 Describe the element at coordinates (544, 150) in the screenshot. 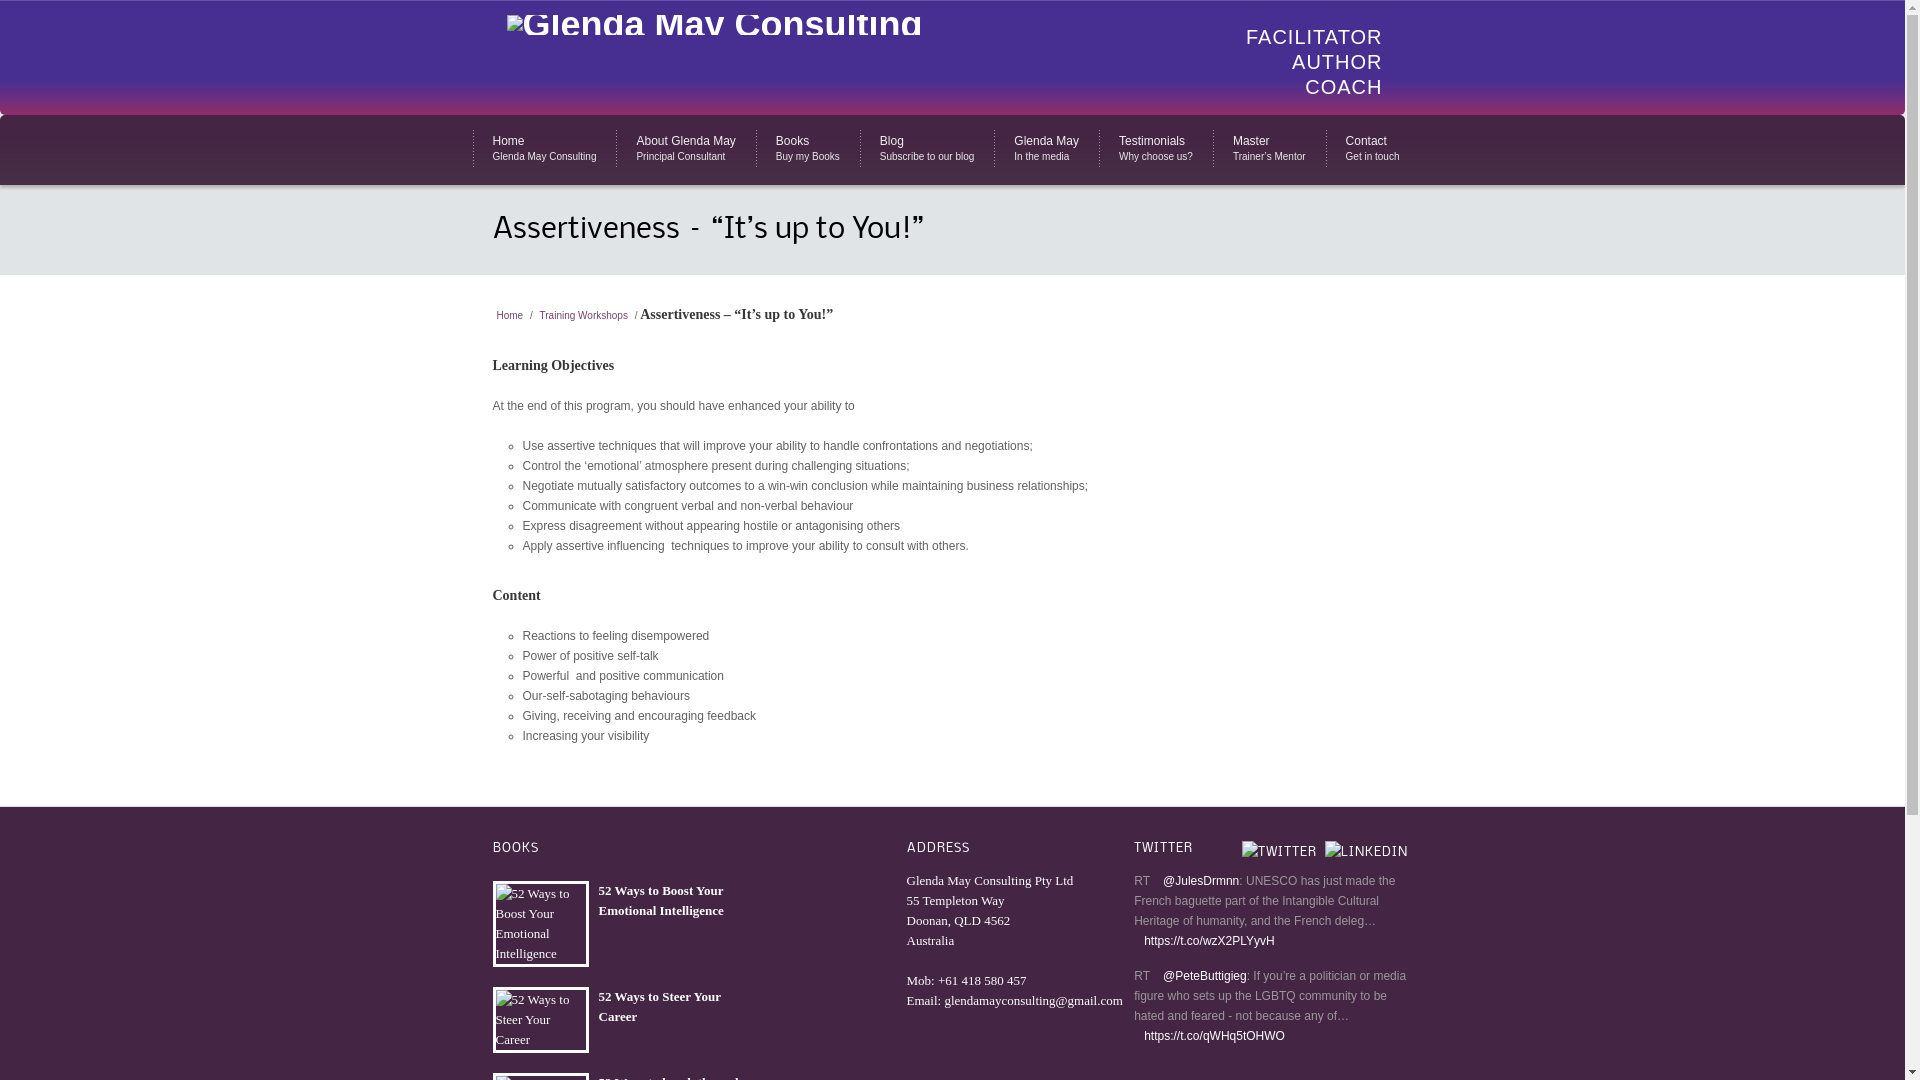

I see `Home
Glenda May Consulting` at that location.